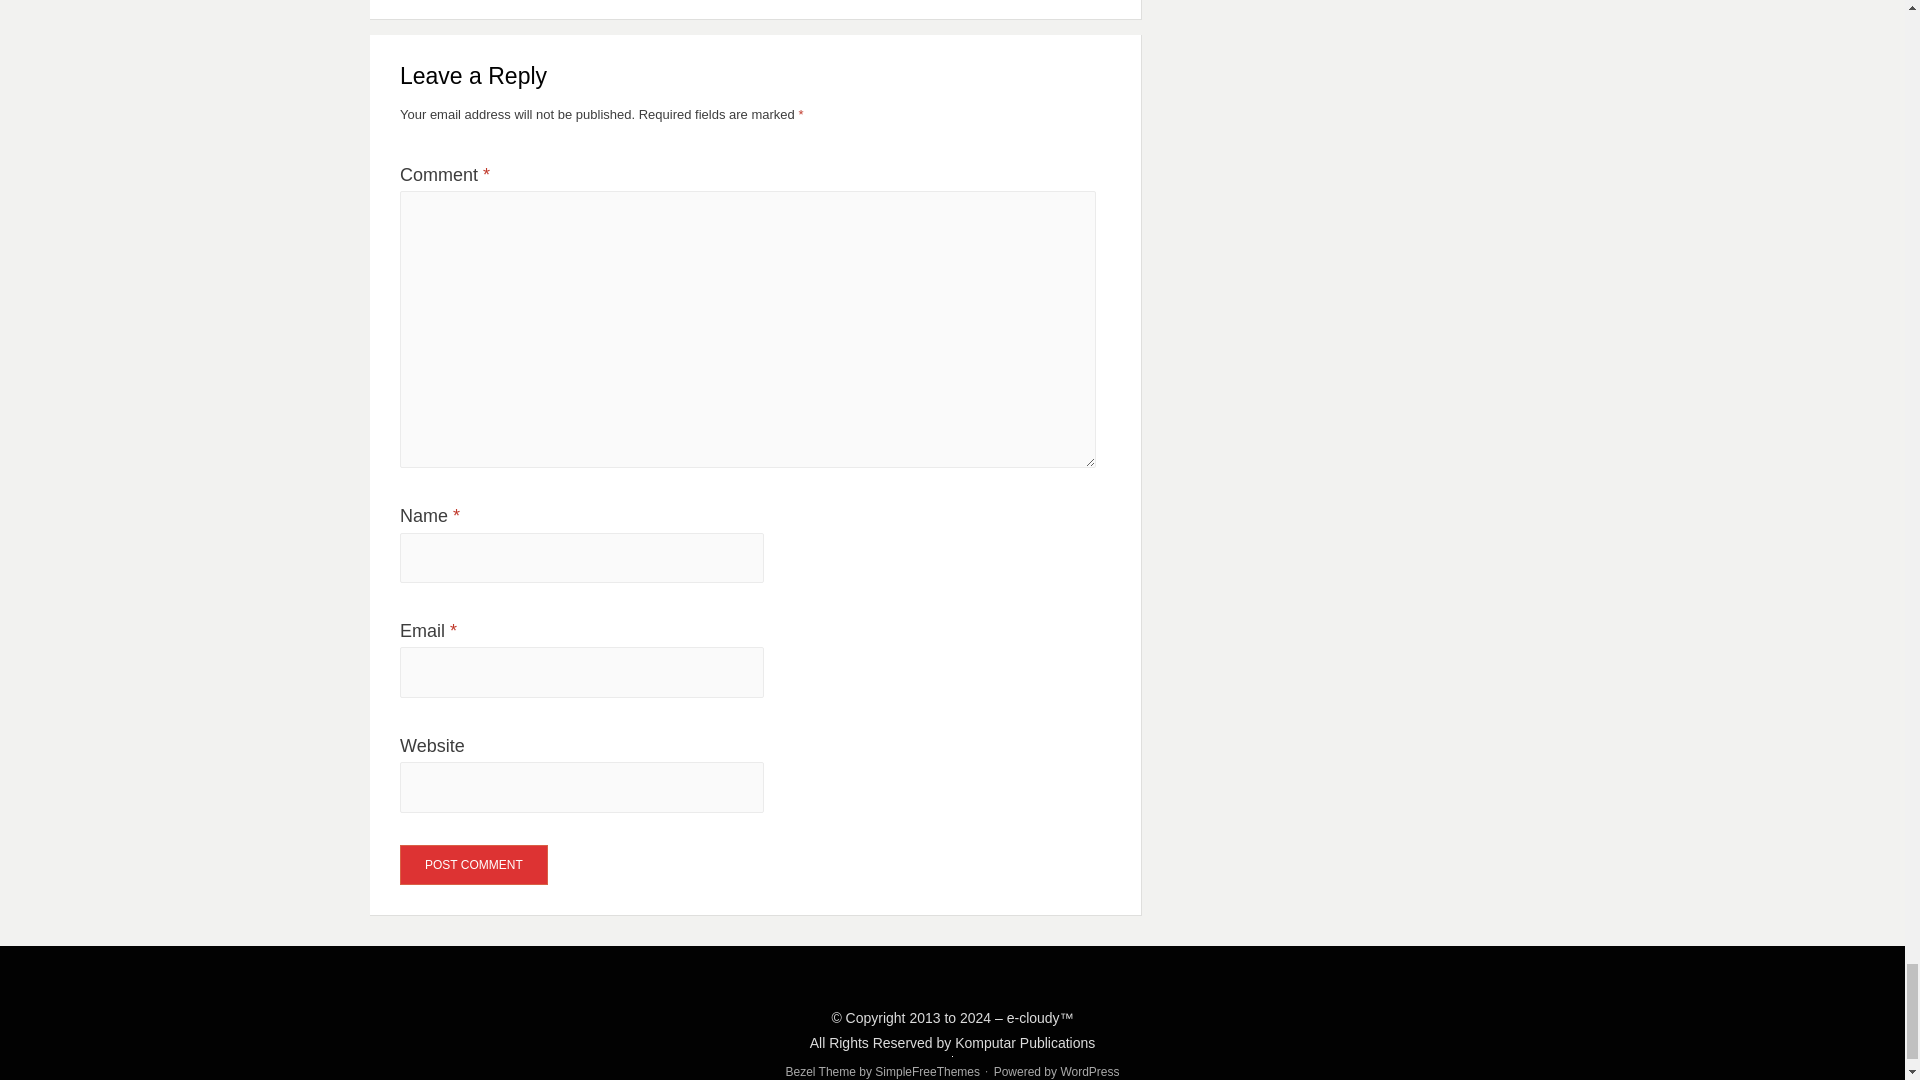 The width and height of the screenshot is (1920, 1080). What do you see at coordinates (473, 864) in the screenshot?
I see `Post Comment` at bounding box center [473, 864].